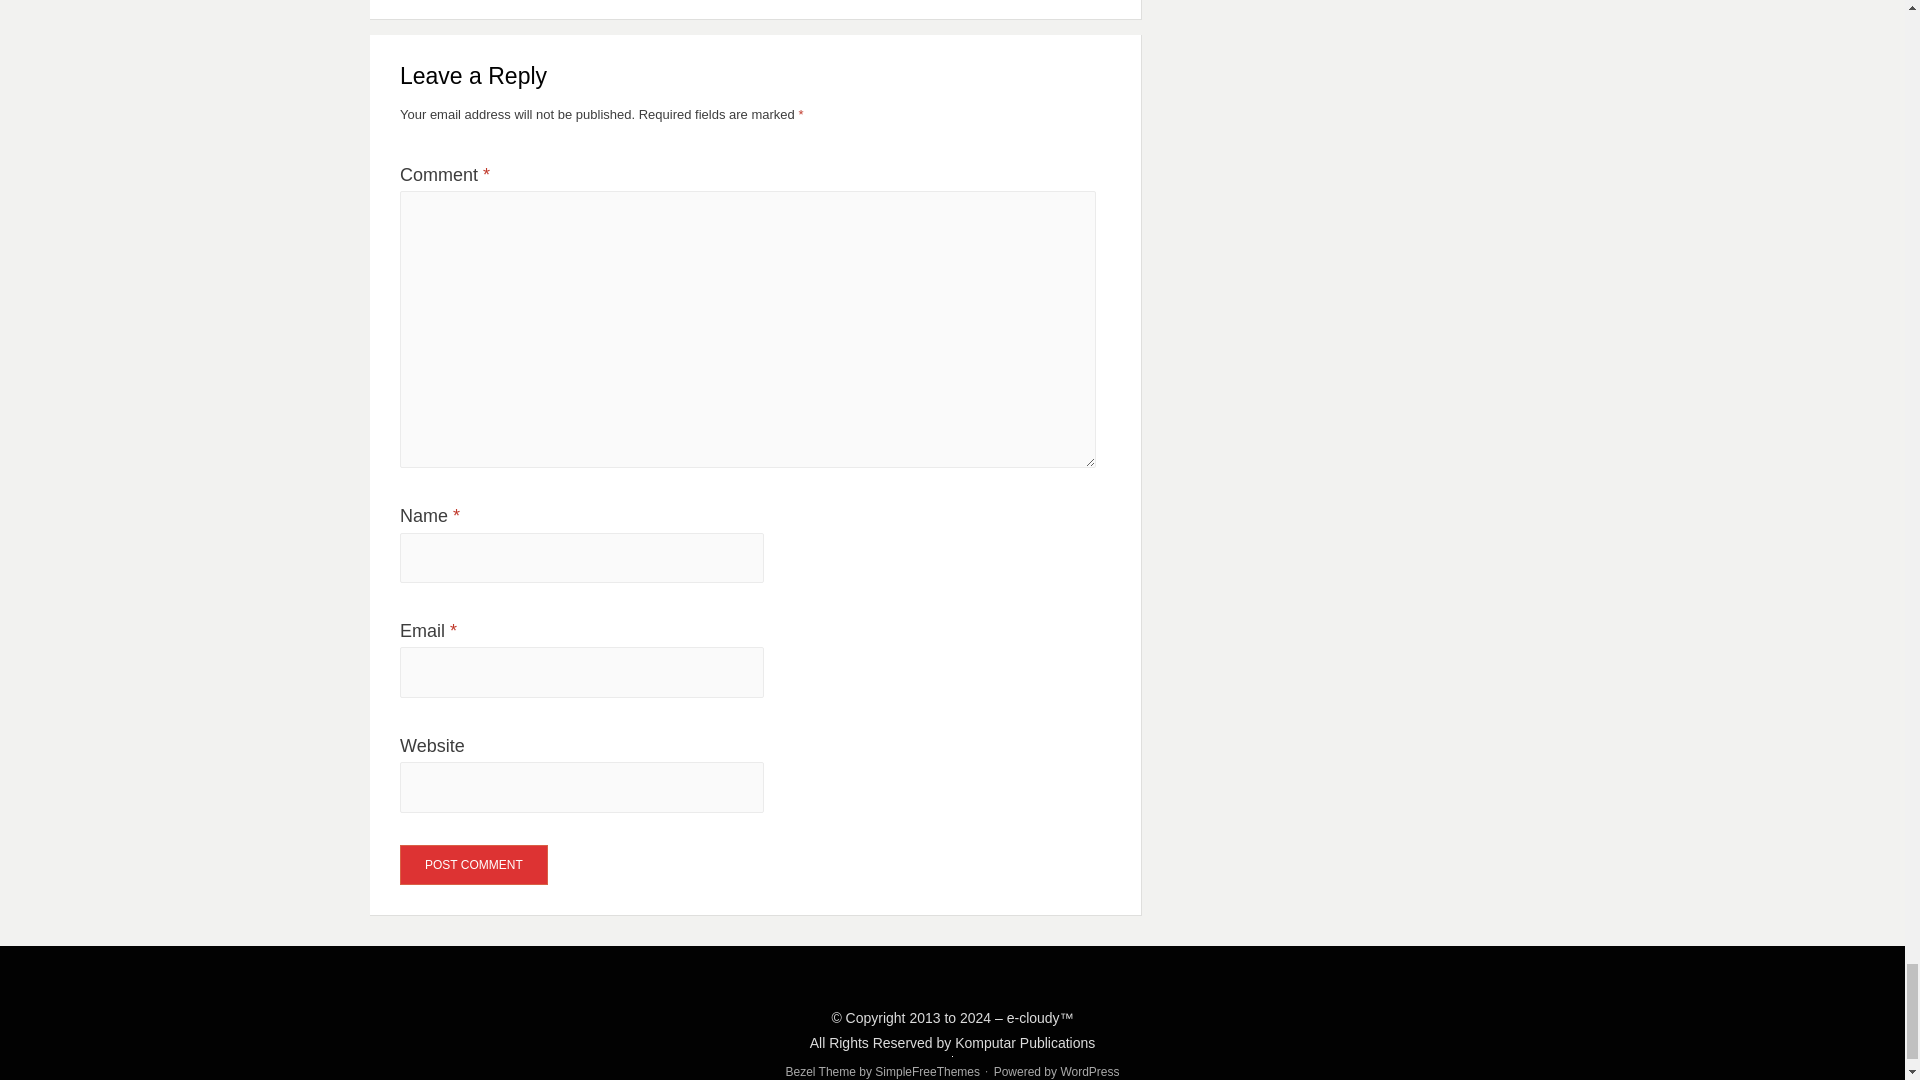 The width and height of the screenshot is (1920, 1080). What do you see at coordinates (473, 864) in the screenshot?
I see `Post Comment` at bounding box center [473, 864].